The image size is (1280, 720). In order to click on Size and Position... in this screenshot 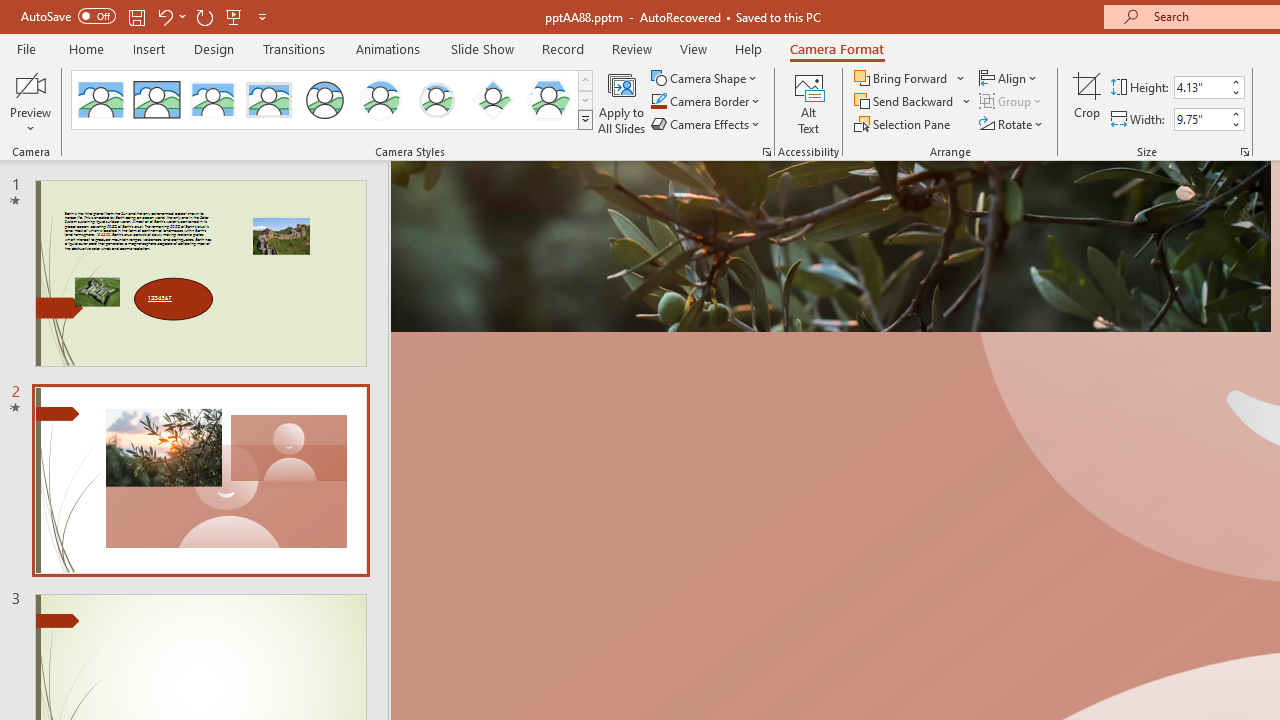, I will do `click(1244, 152)`.